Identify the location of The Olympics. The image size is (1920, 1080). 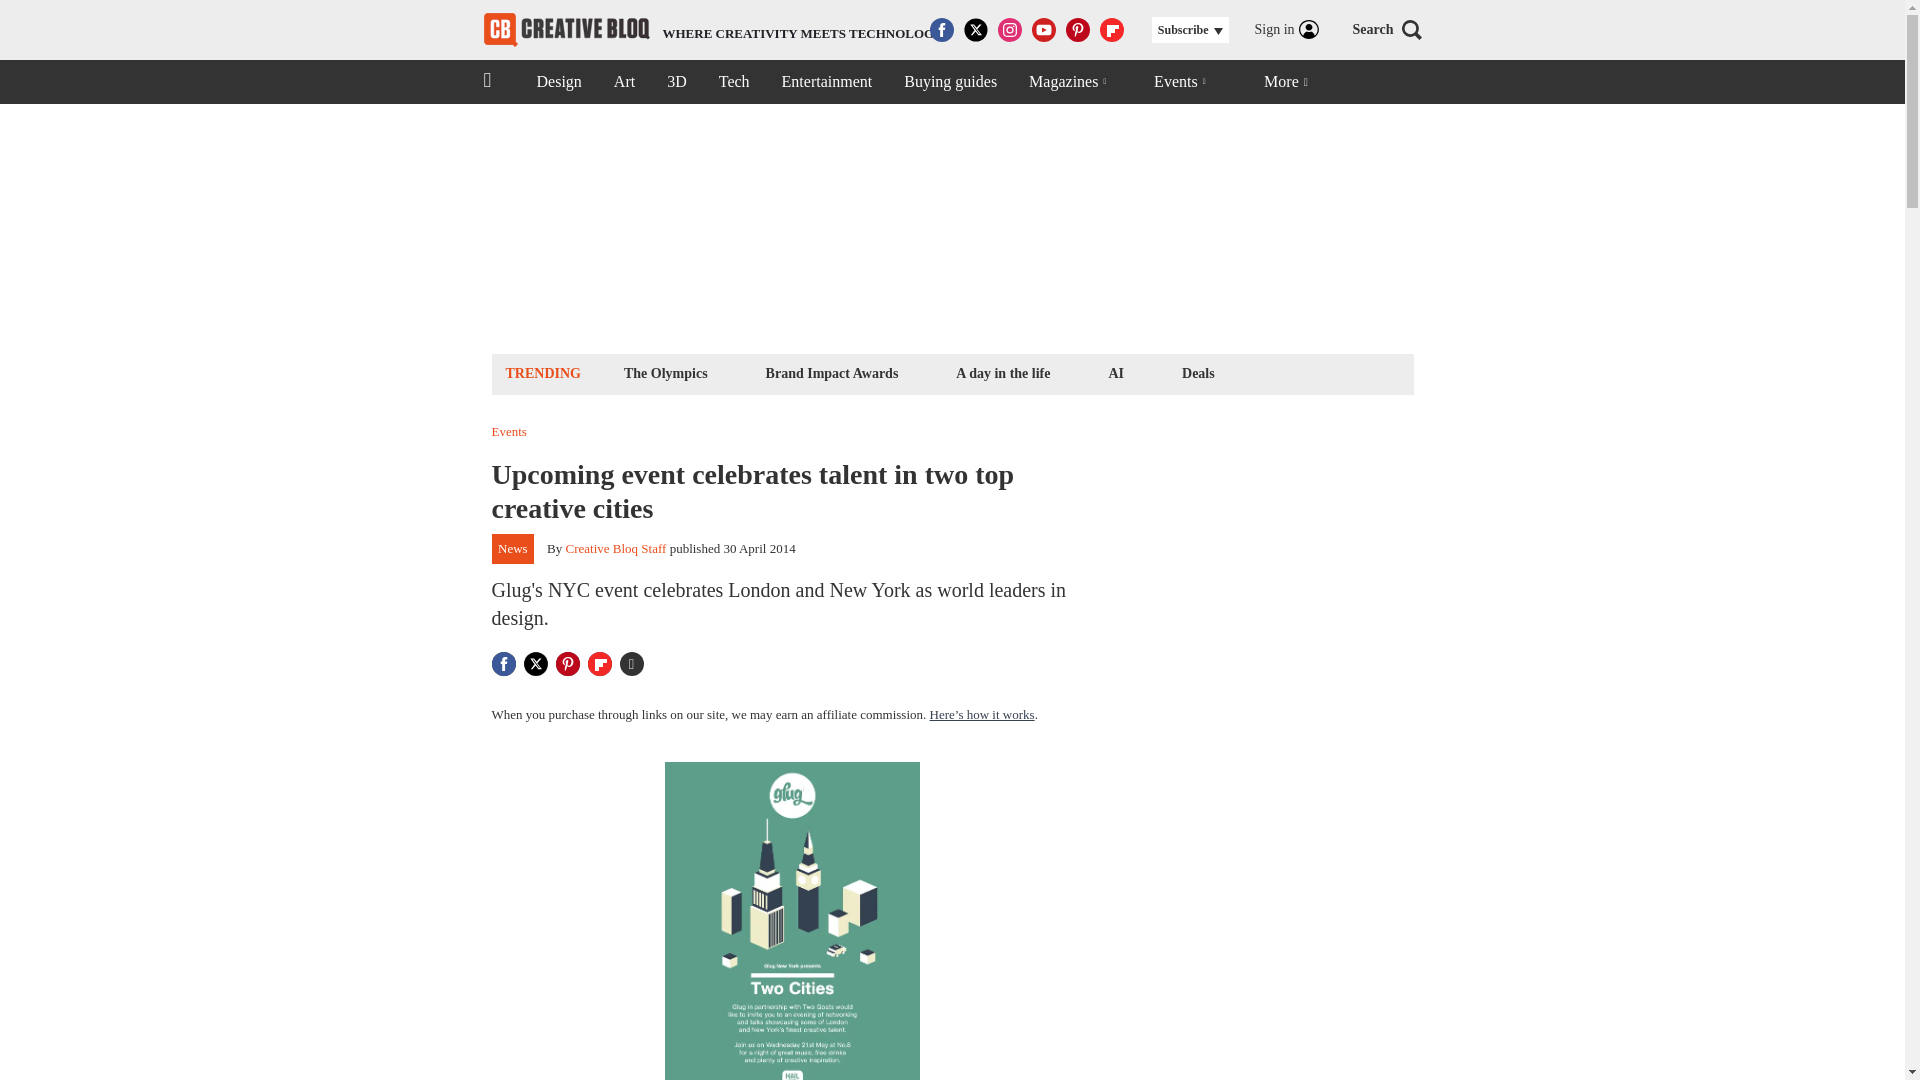
(665, 372).